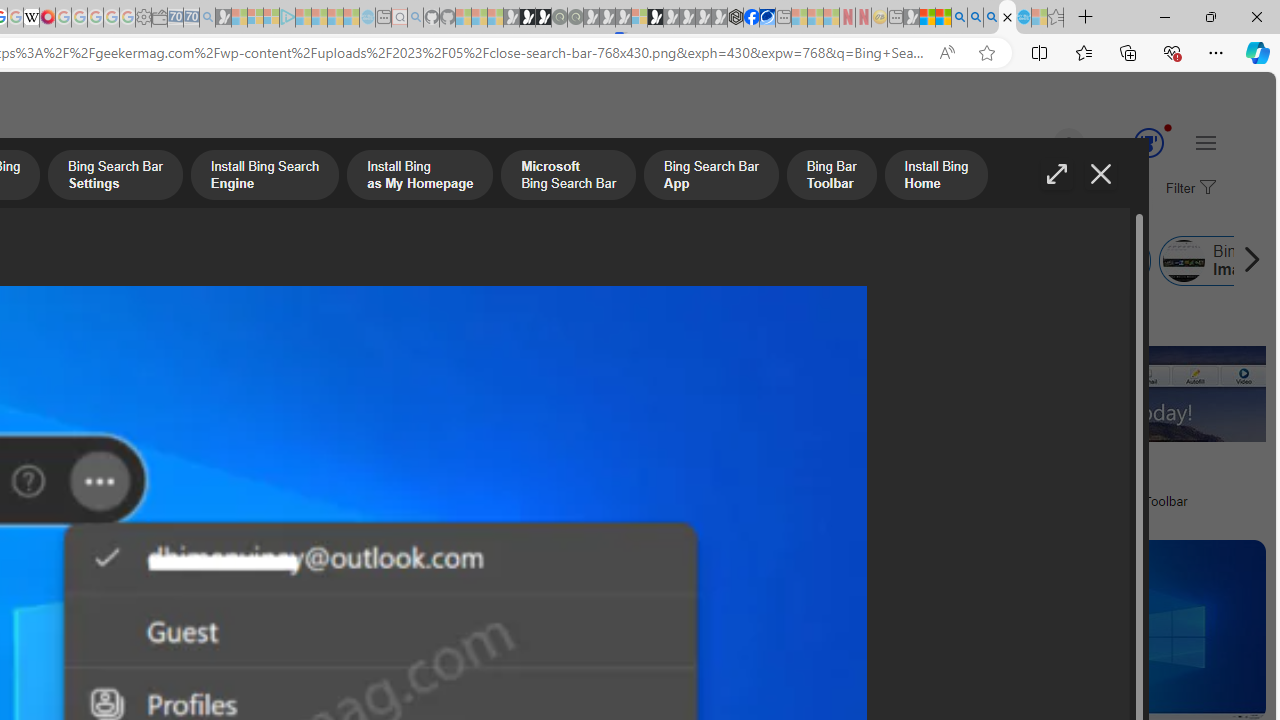  Describe the element at coordinates (1076, 260) in the screenshot. I see `Class: item col` at that location.